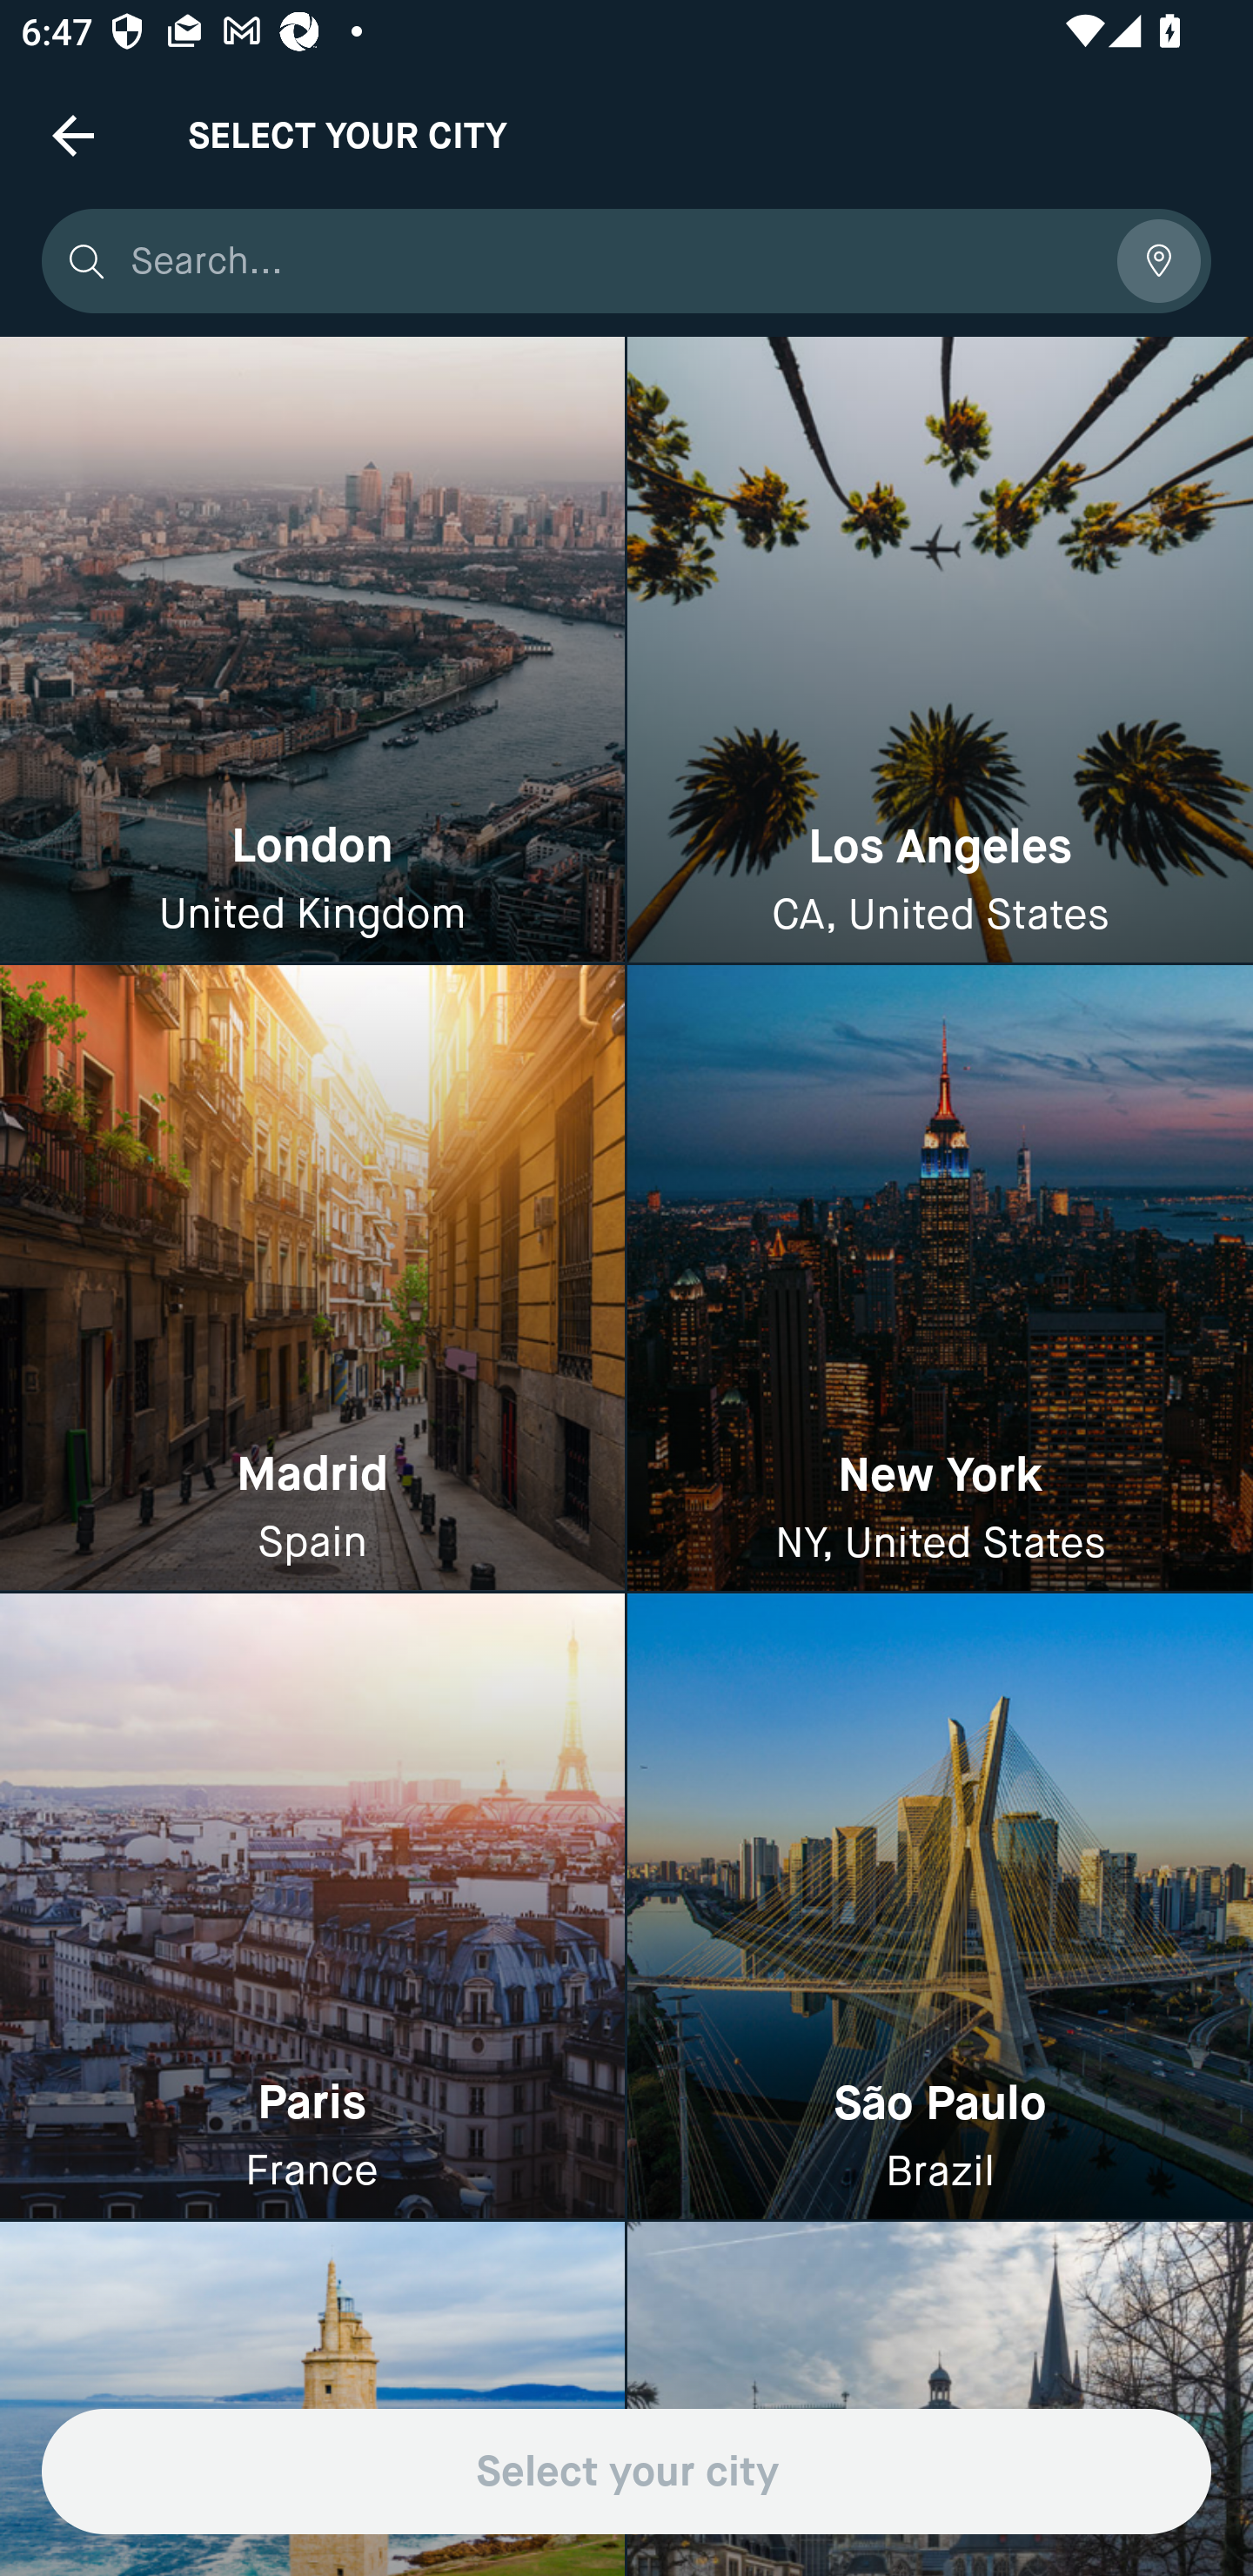 The image size is (1253, 2576). Describe the element at coordinates (312, 650) in the screenshot. I see `London United Kingdom` at that location.